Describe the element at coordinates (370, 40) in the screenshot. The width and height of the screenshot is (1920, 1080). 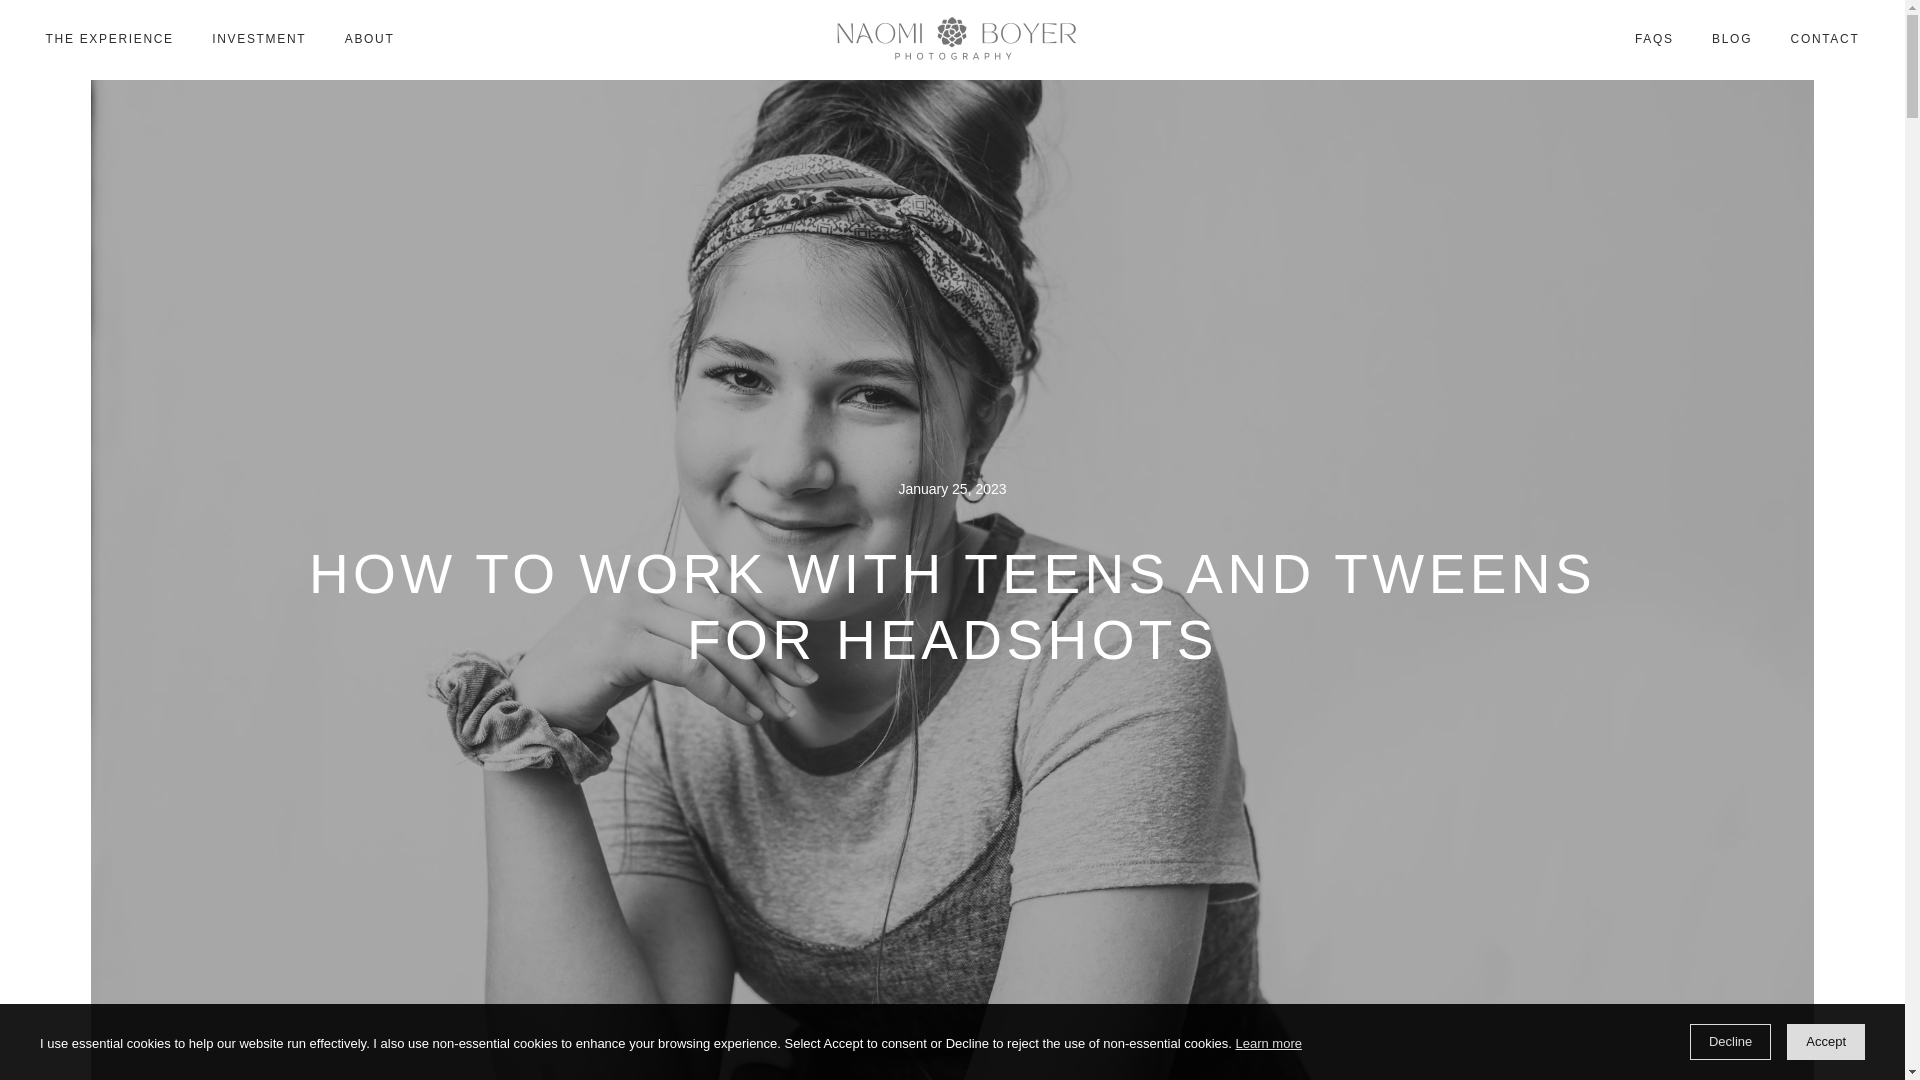
I see `ABOUT` at that location.